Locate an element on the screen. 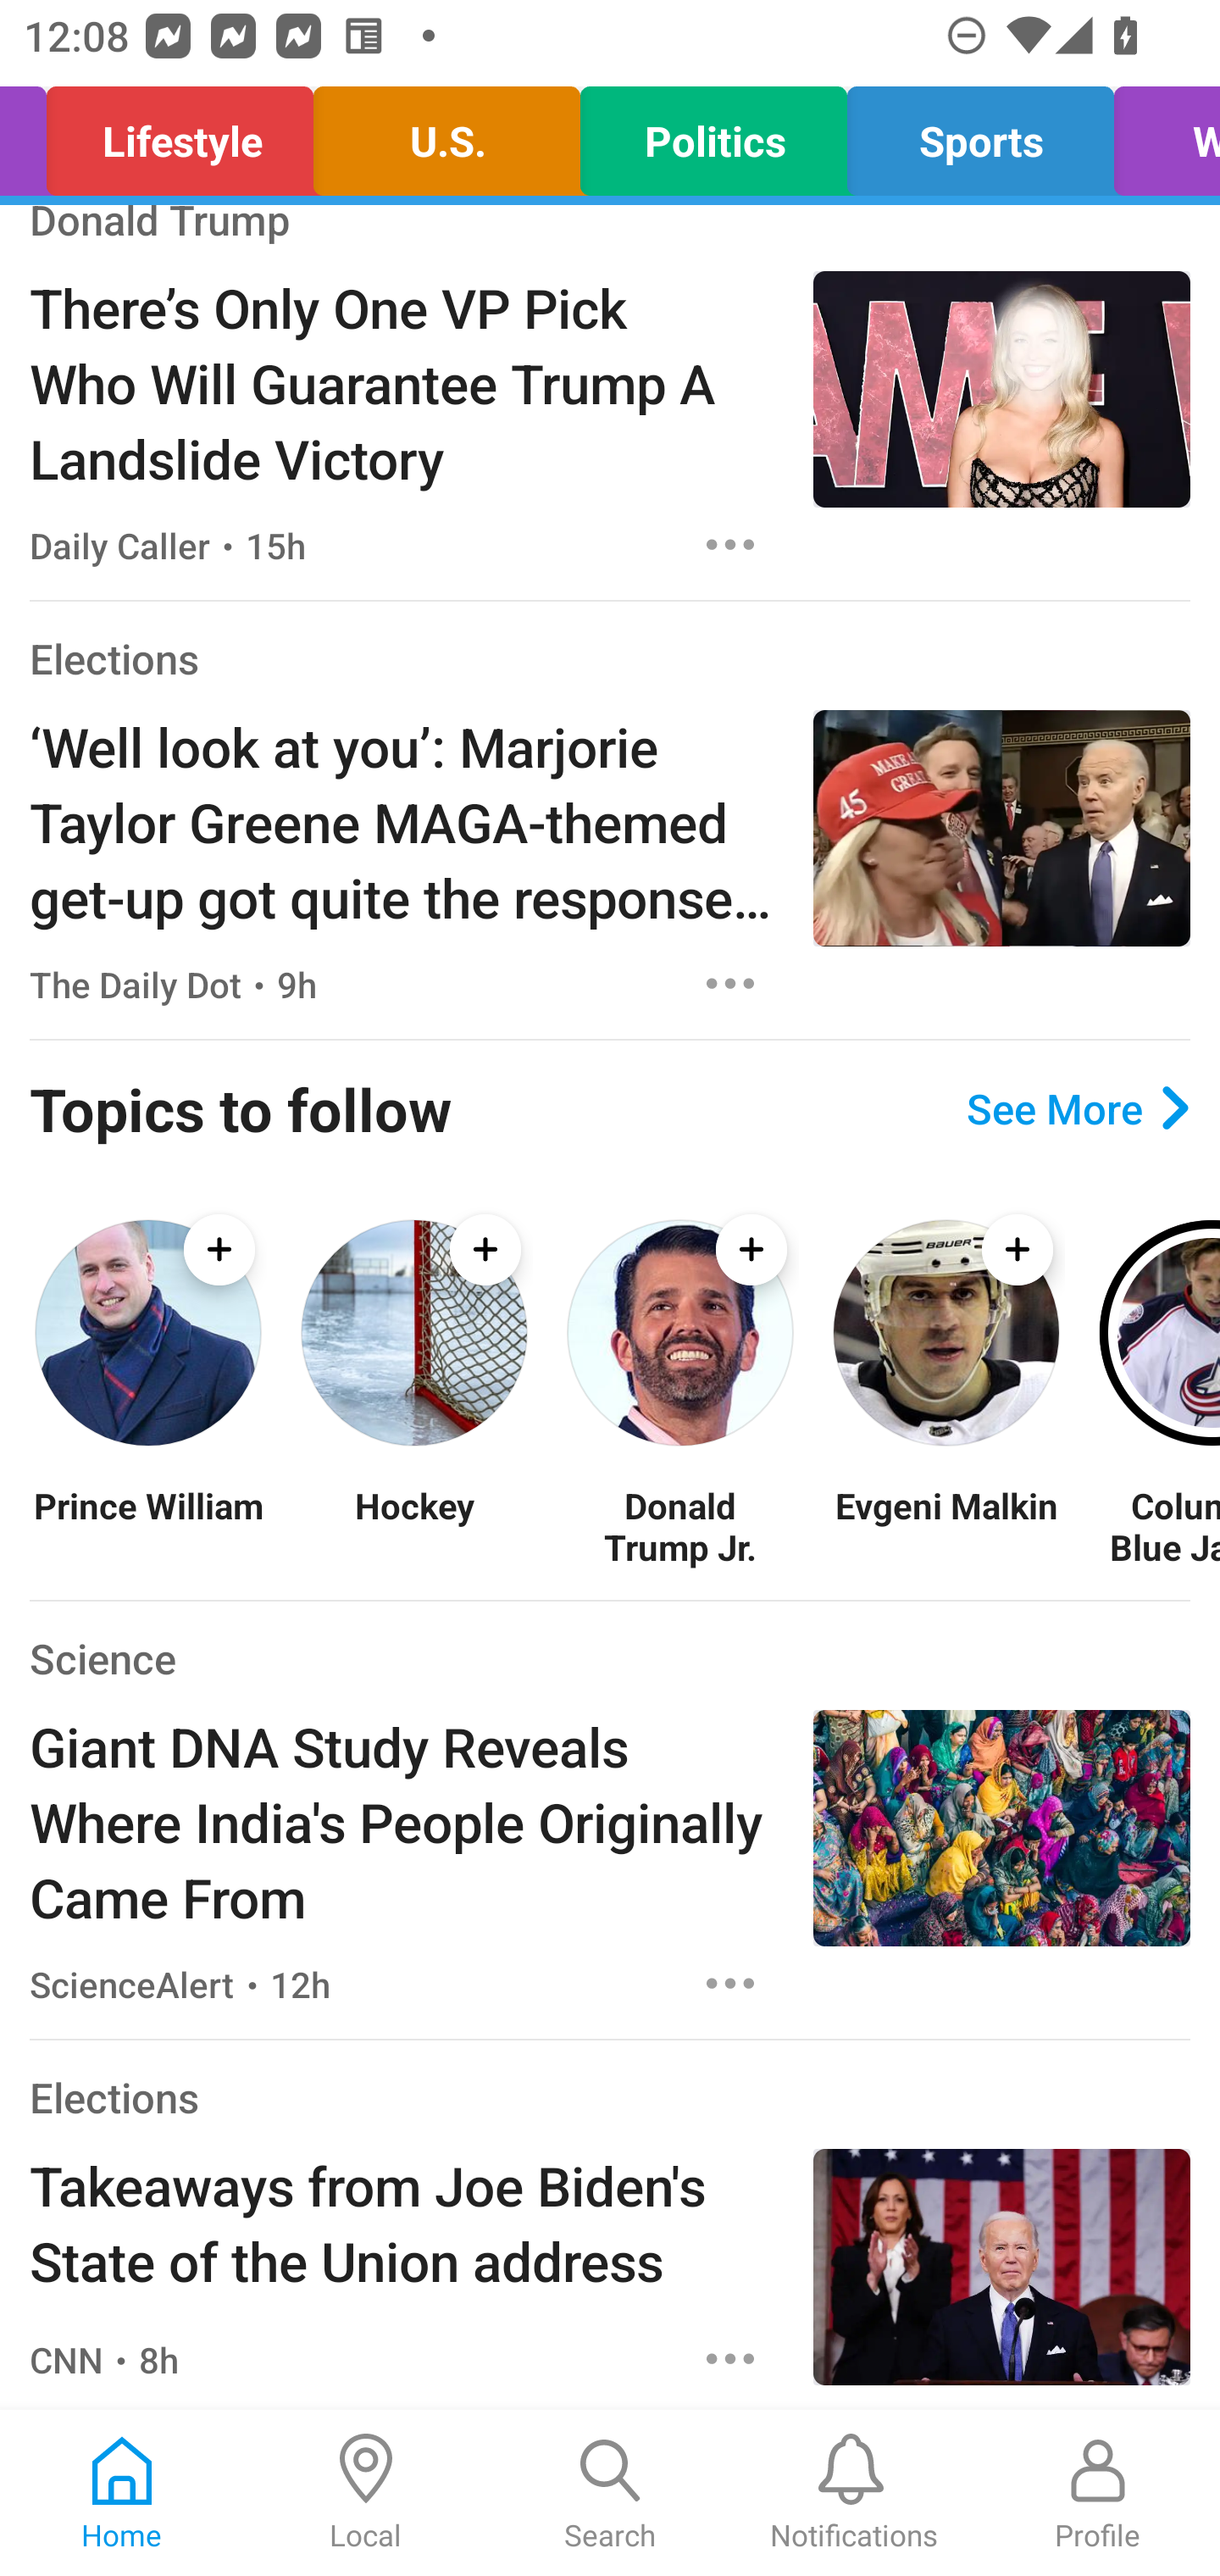 The width and height of the screenshot is (1220, 2576). Options is located at coordinates (730, 1983).